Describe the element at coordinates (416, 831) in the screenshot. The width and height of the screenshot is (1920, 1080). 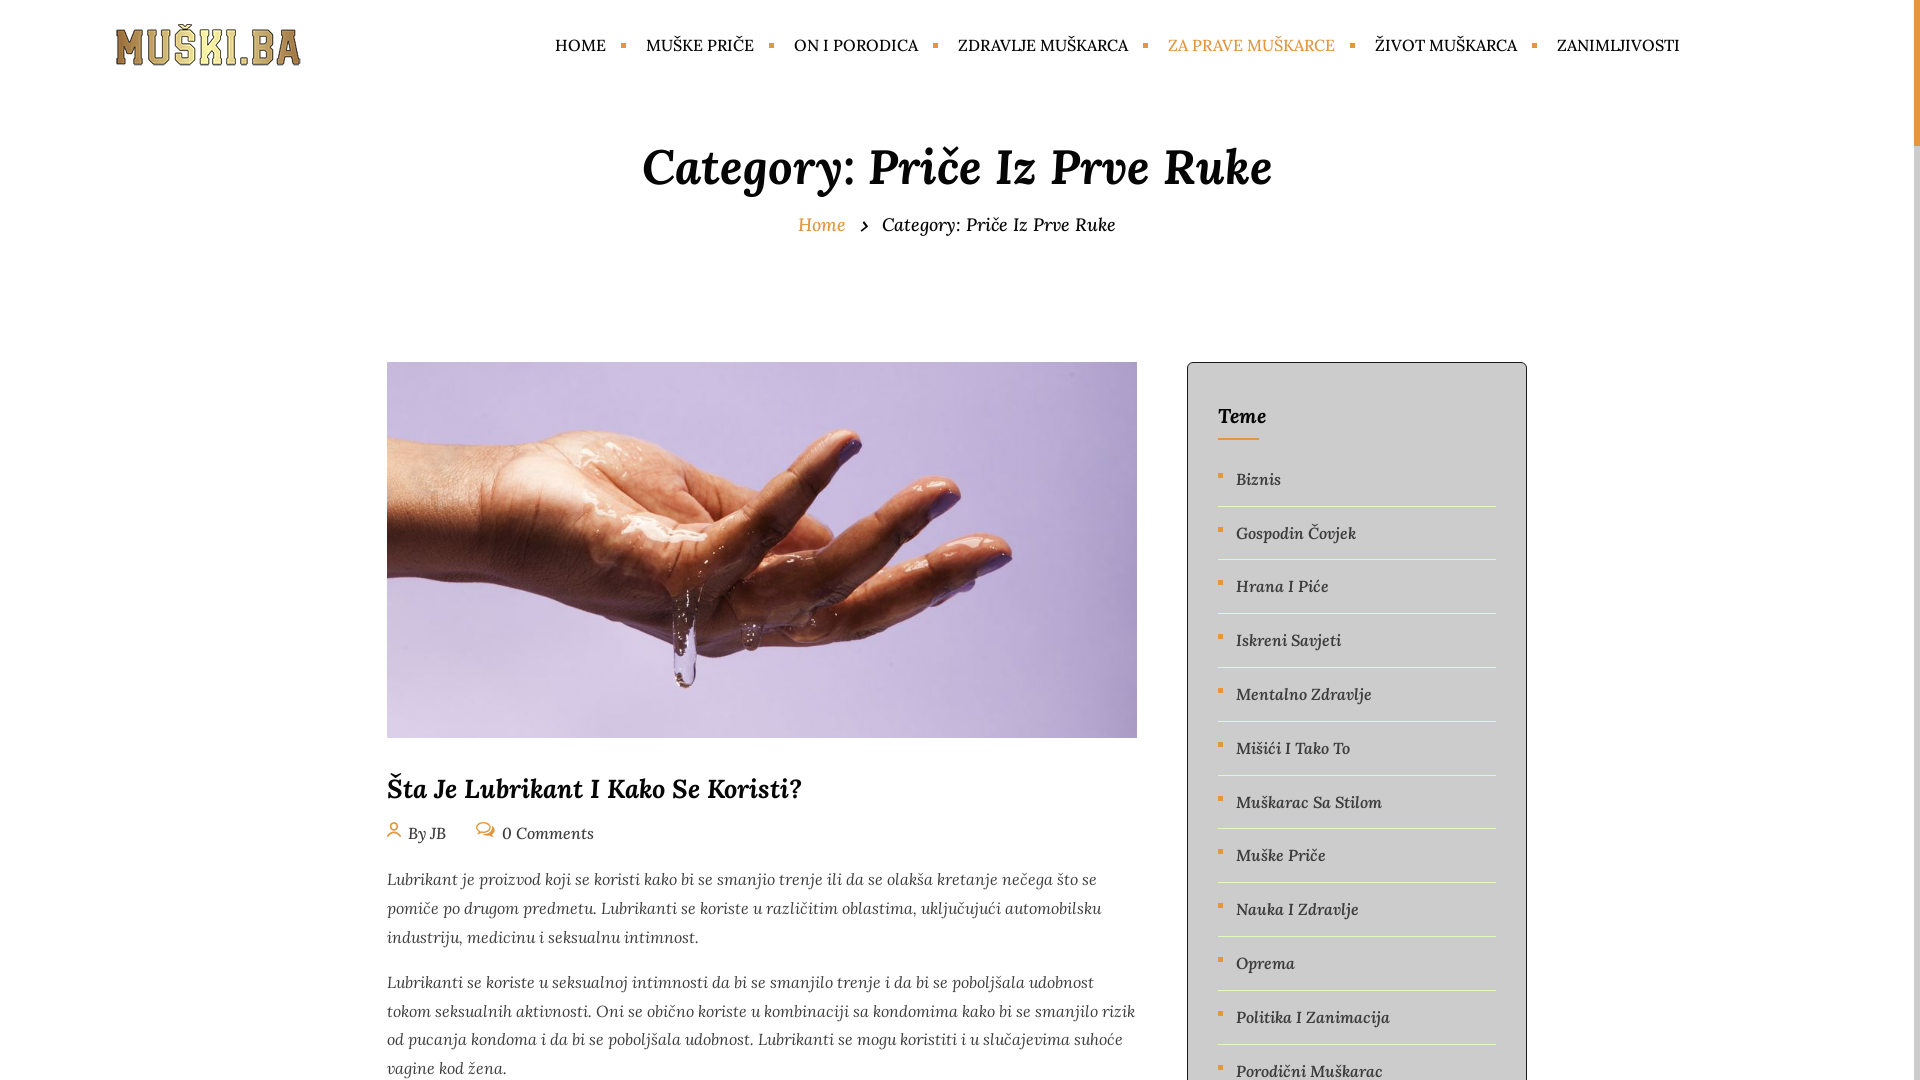
I see `By JB` at that location.